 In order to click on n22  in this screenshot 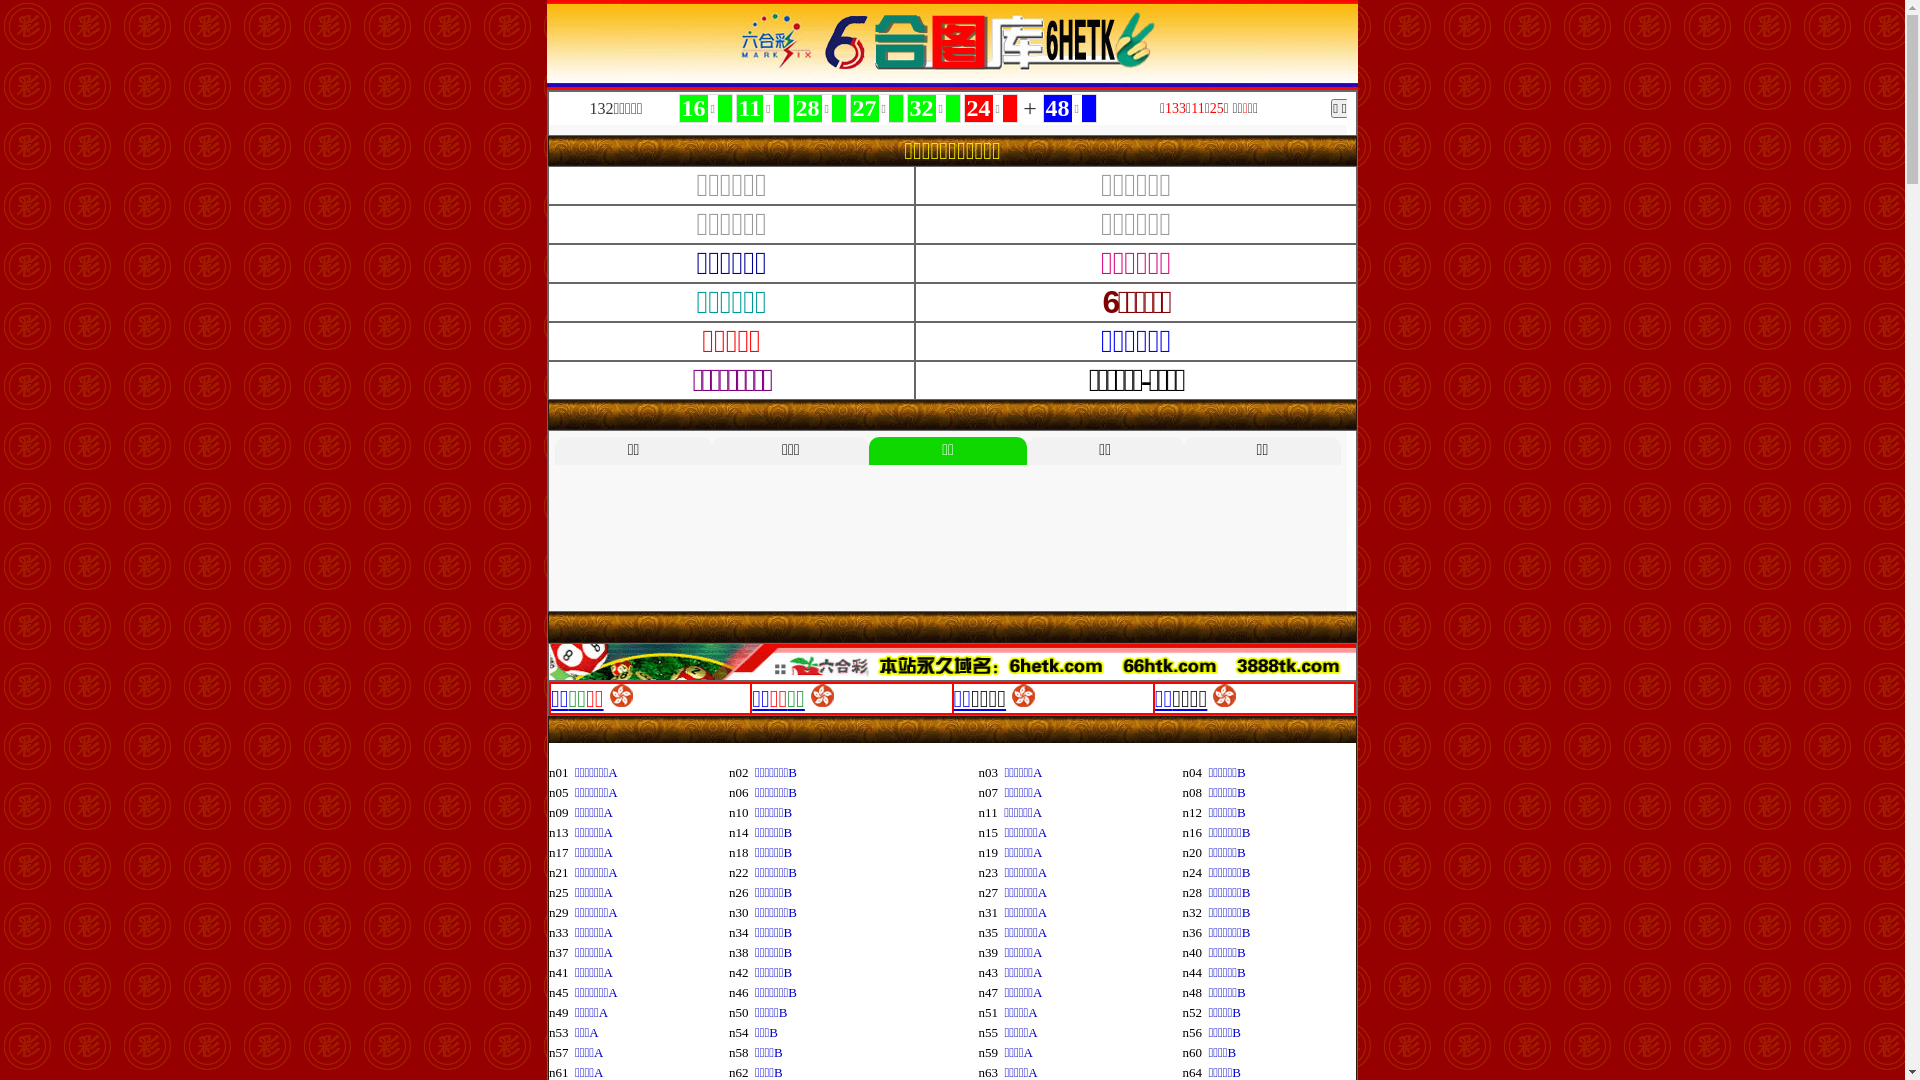, I will do `click(742, 872)`.